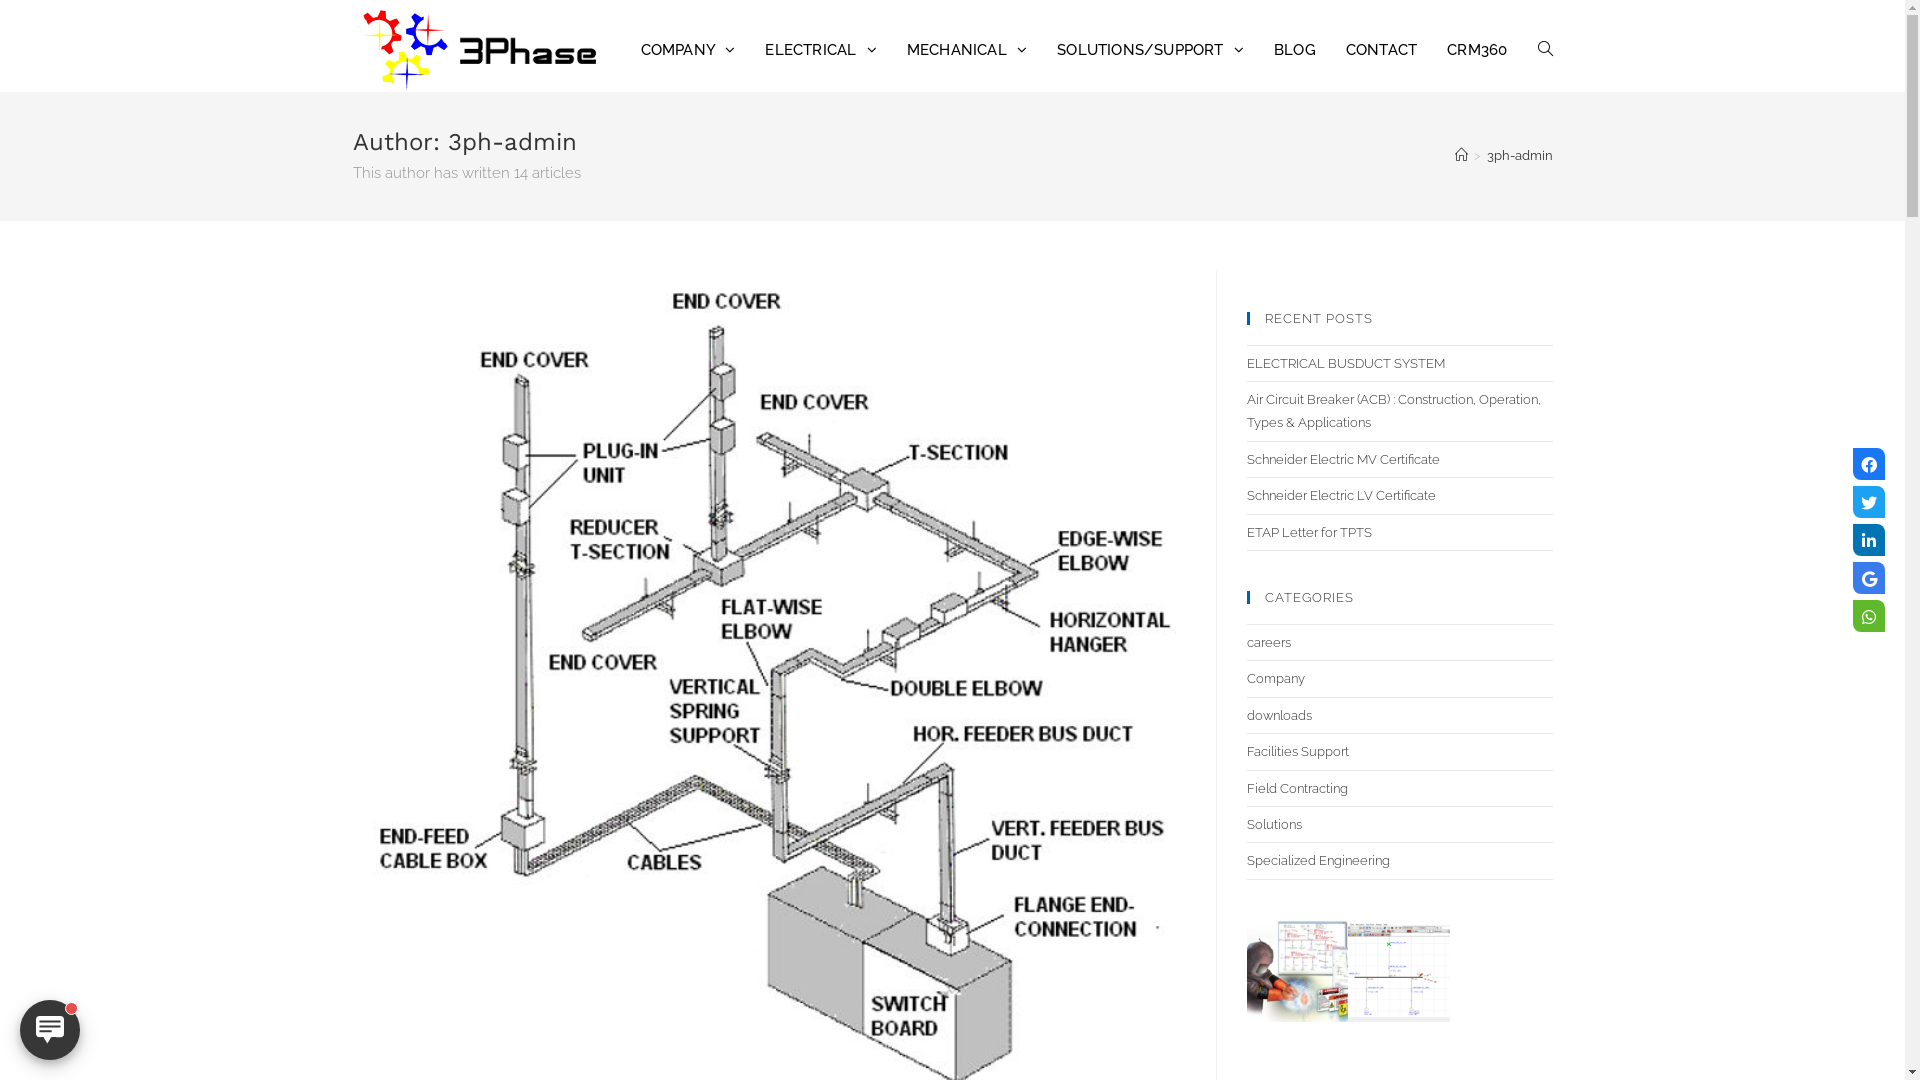  What do you see at coordinates (1274, 824) in the screenshot?
I see `Solutions` at bounding box center [1274, 824].